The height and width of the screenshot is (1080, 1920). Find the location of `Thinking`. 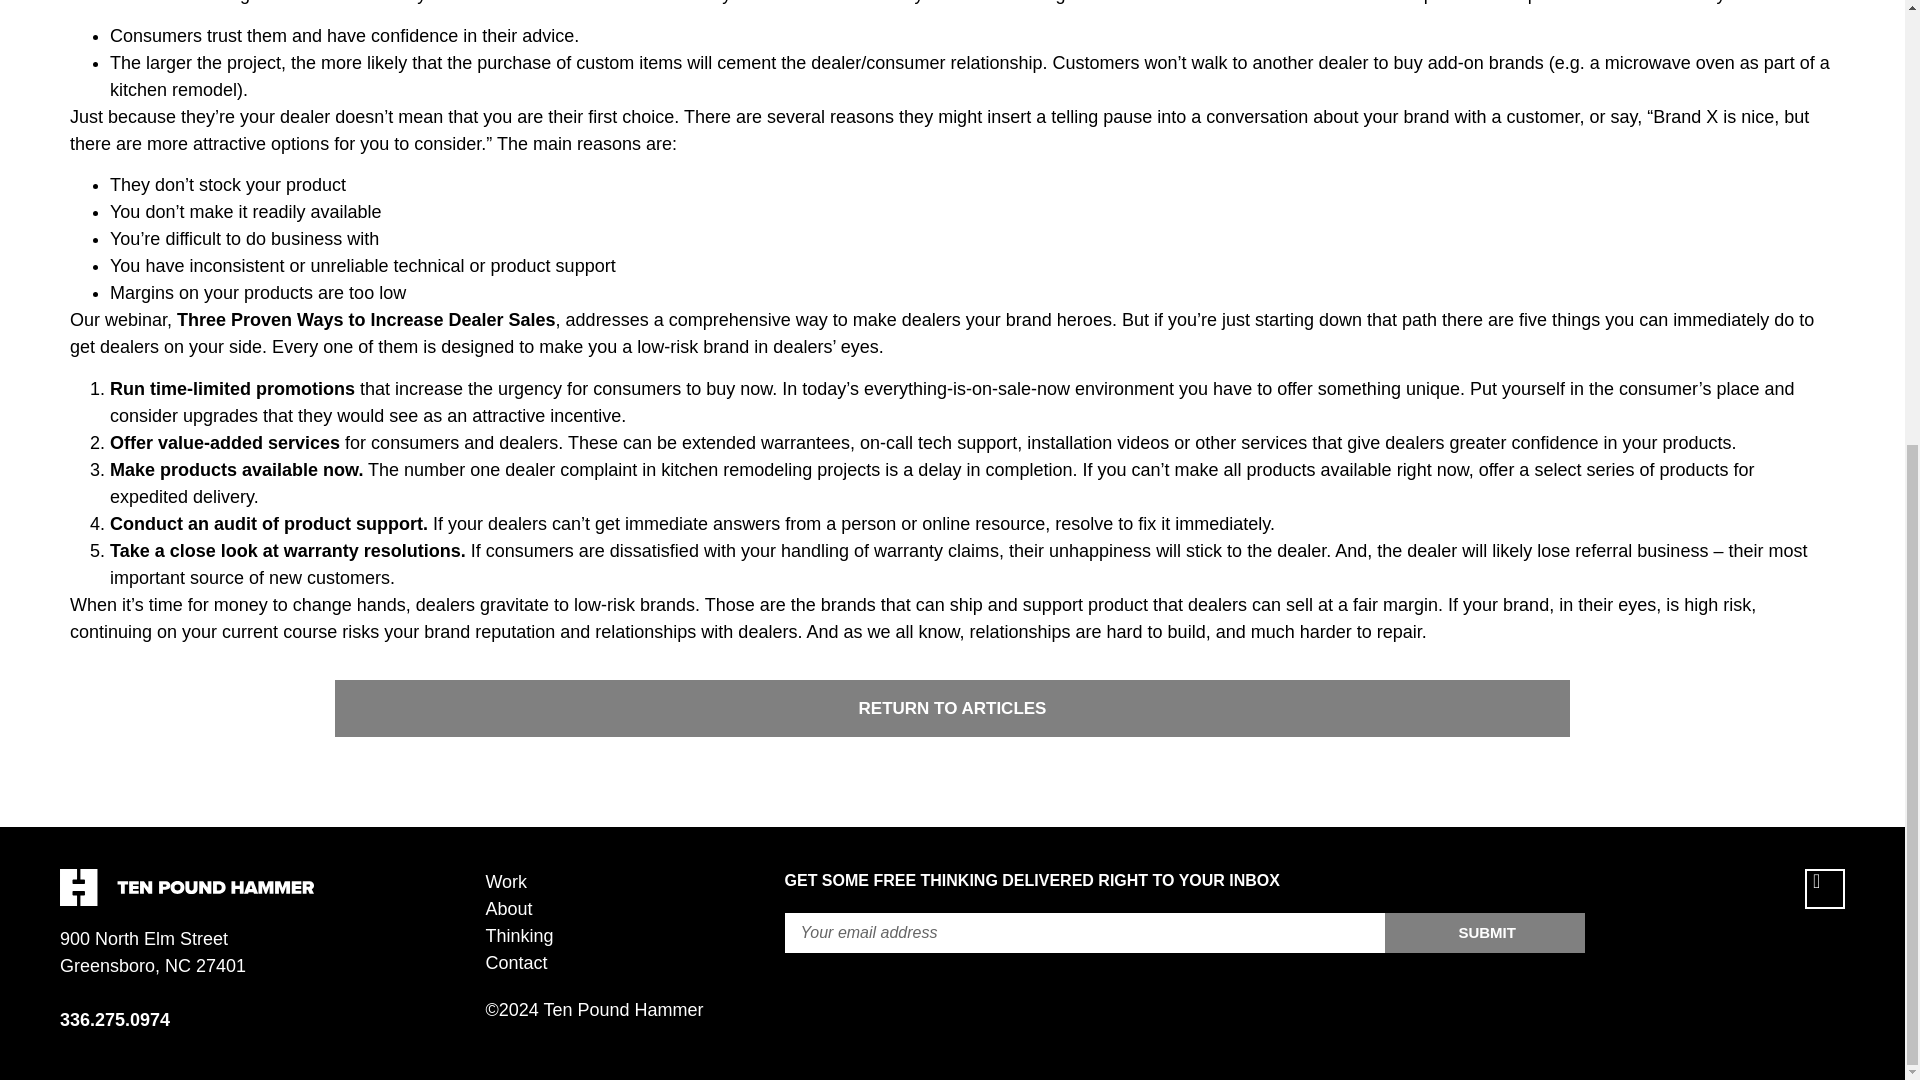

Thinking is located at coordinates (634, 936).